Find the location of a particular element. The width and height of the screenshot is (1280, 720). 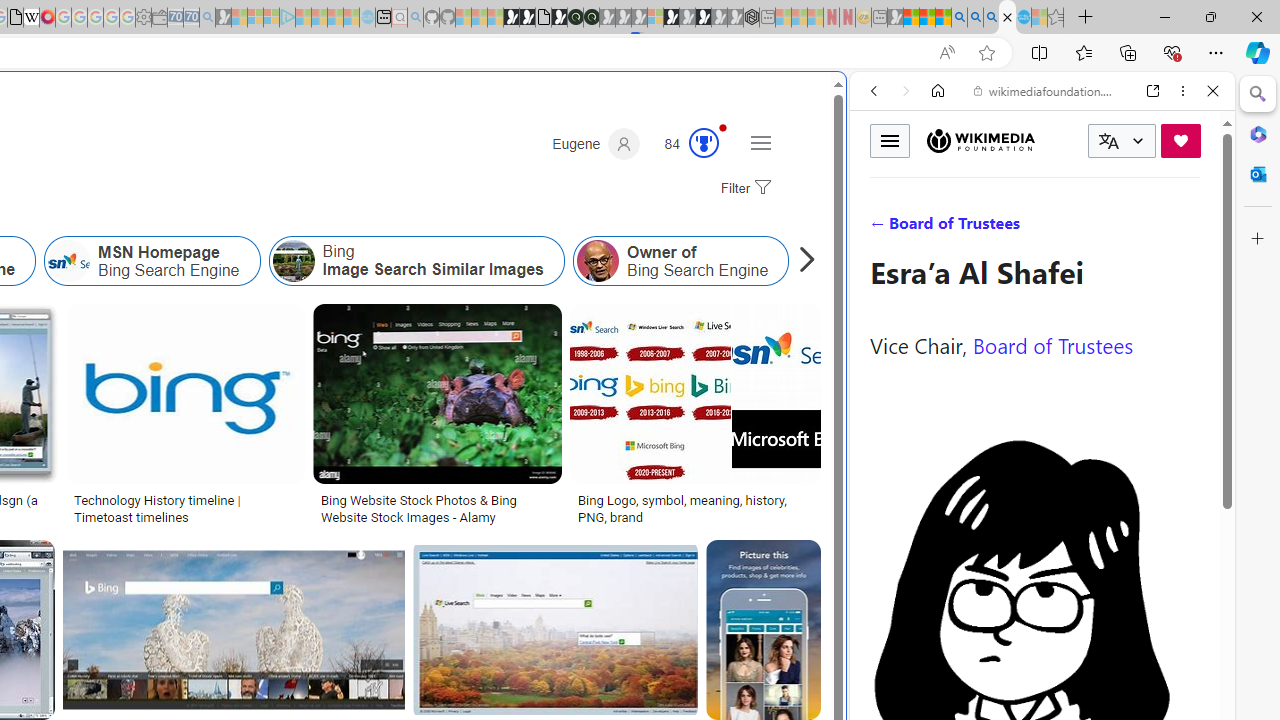

Tabs you've opened is located at coordinates (276, 266).